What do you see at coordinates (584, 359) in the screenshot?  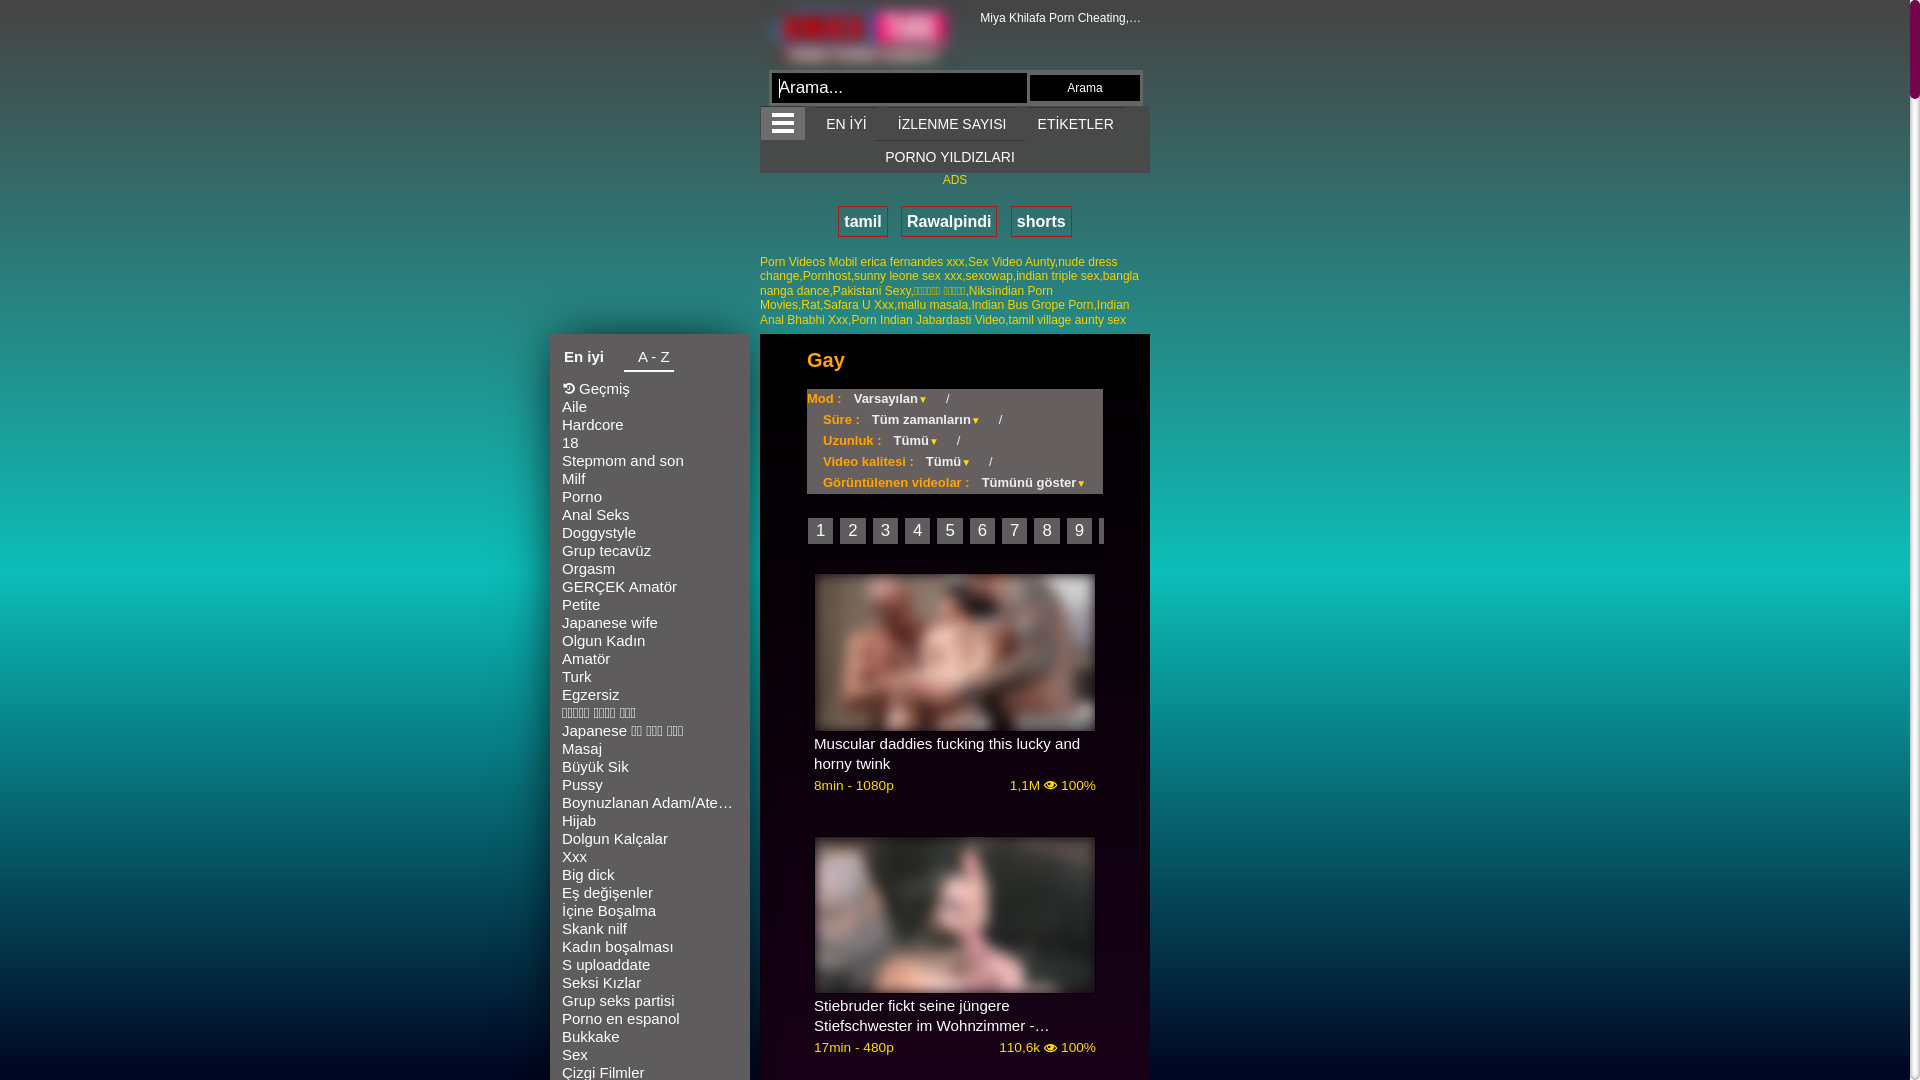 I see `En iyi` at bounding box center [584, 359].